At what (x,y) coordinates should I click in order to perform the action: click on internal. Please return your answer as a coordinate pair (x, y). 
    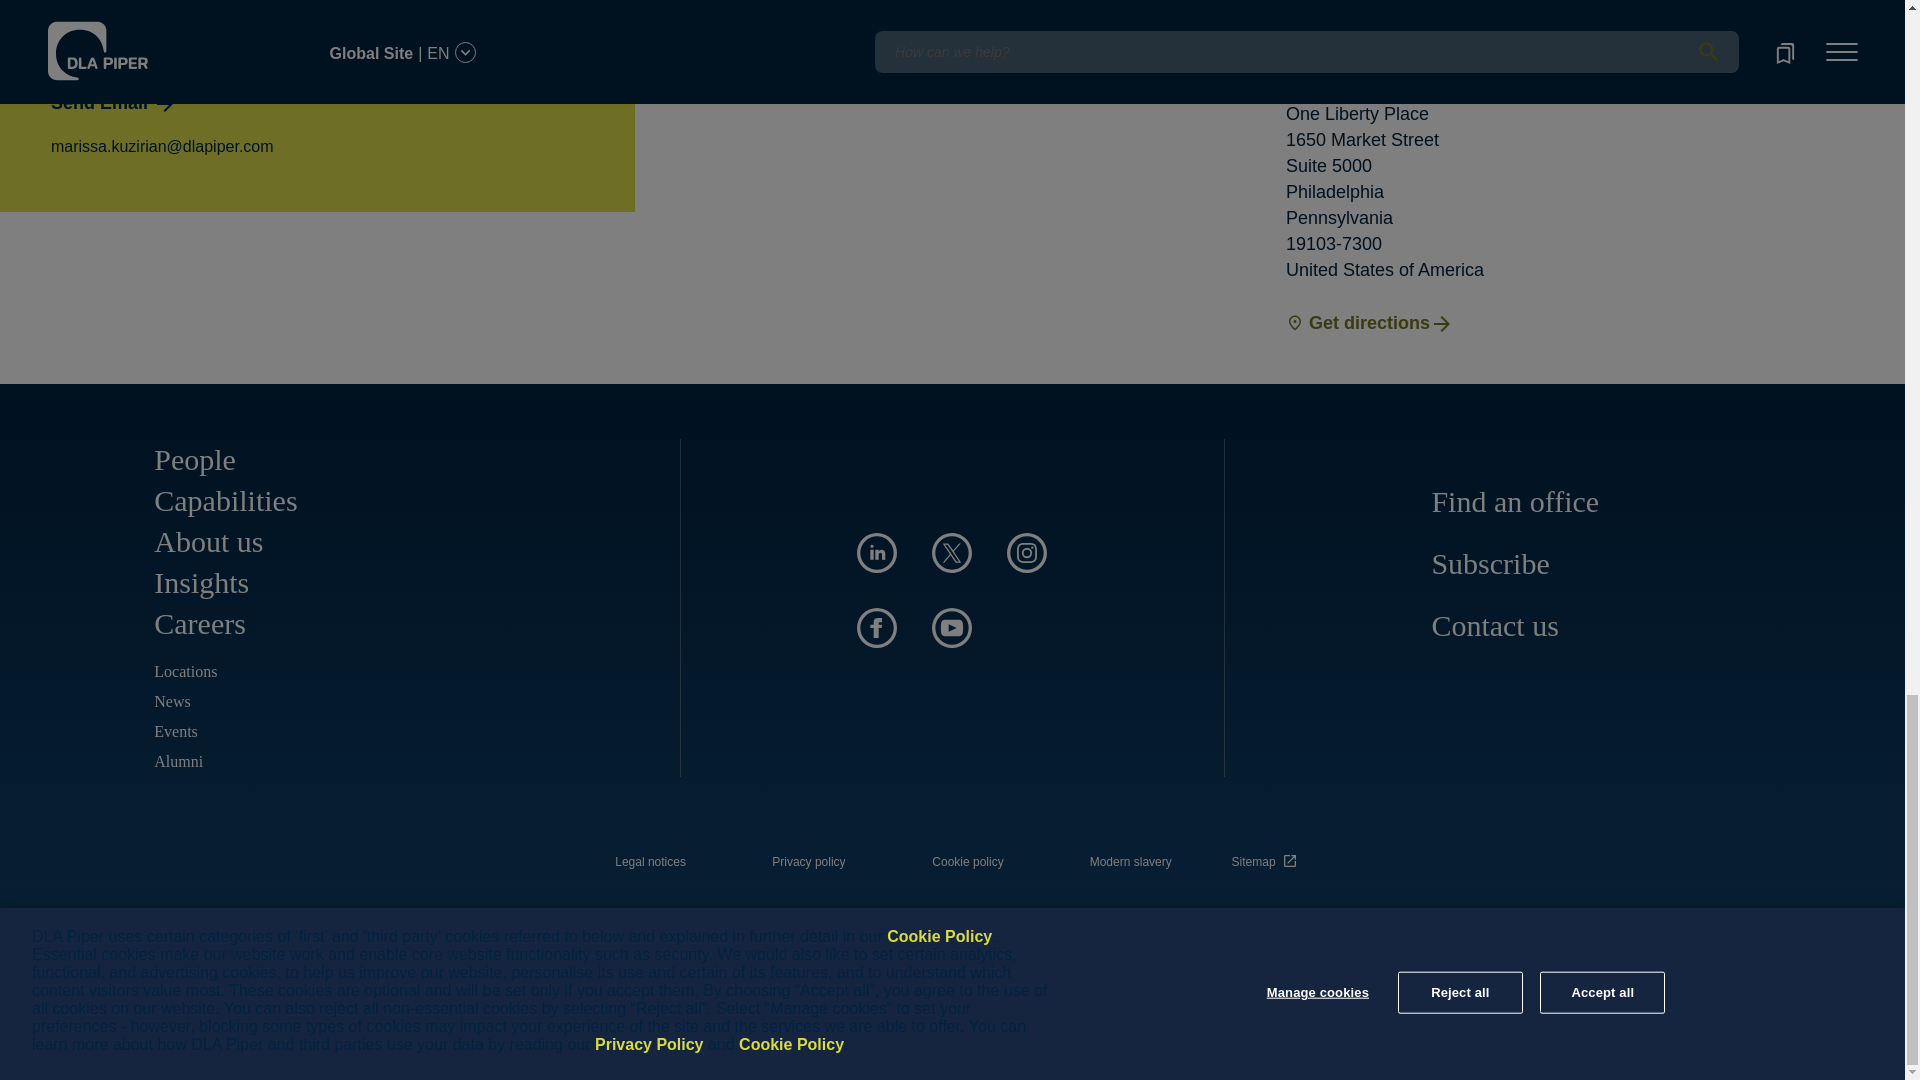
    Looking at the image, I should click on (650, 862).